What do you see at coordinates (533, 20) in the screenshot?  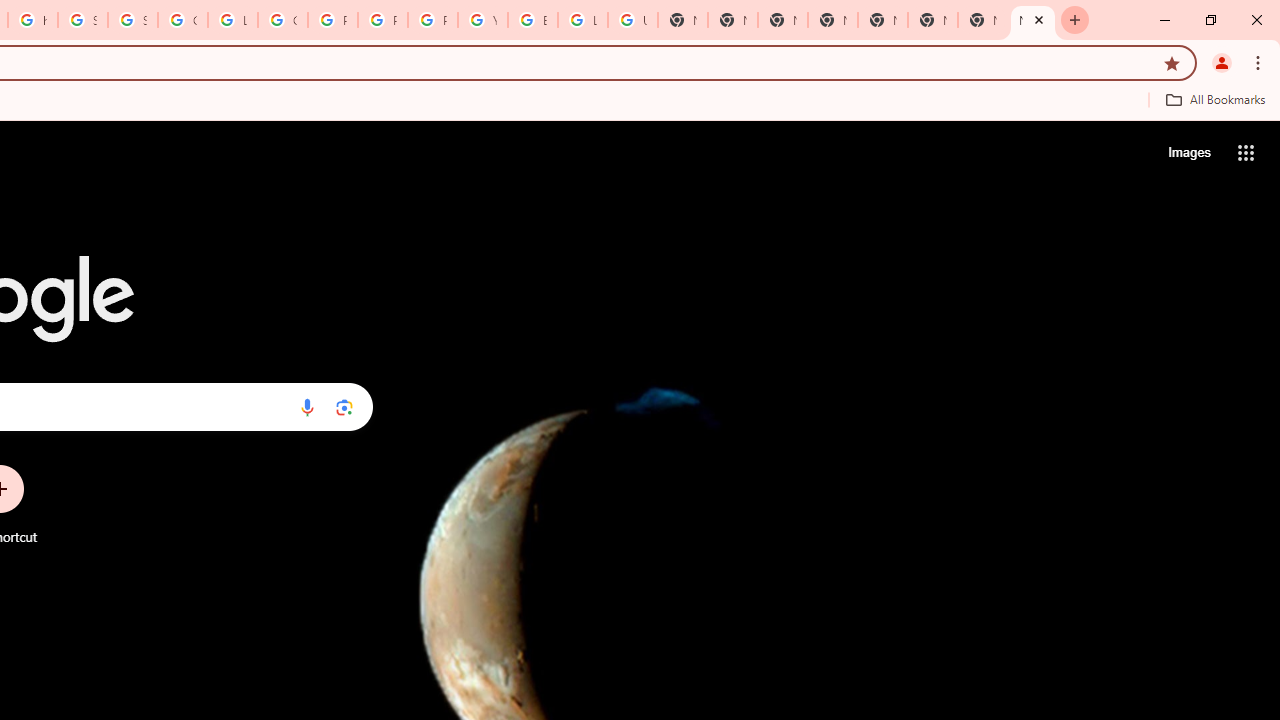 I see `Browse Chrome as a guest - Computer - Google Chrome Help` at bounding box center [533, 20].